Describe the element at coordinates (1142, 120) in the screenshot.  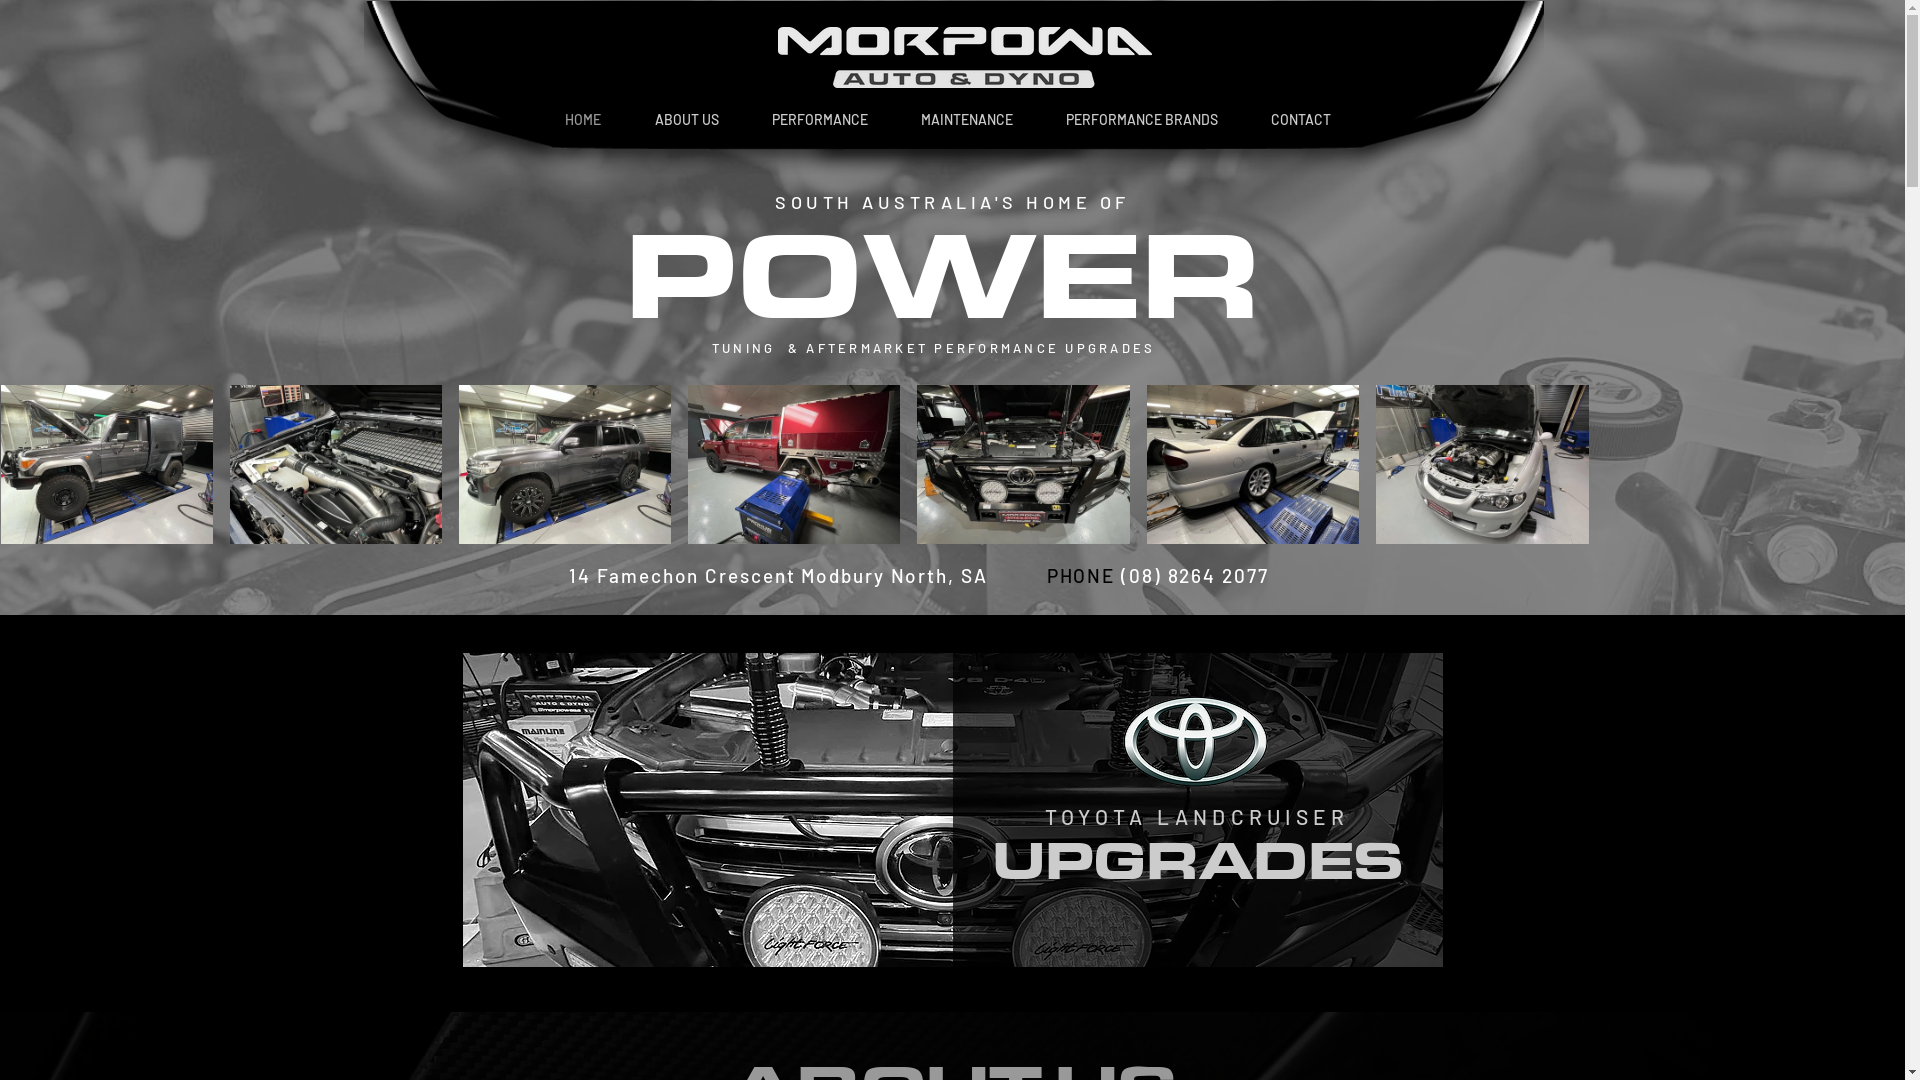
I see `PERFORMANCE BRANDS` at that location.